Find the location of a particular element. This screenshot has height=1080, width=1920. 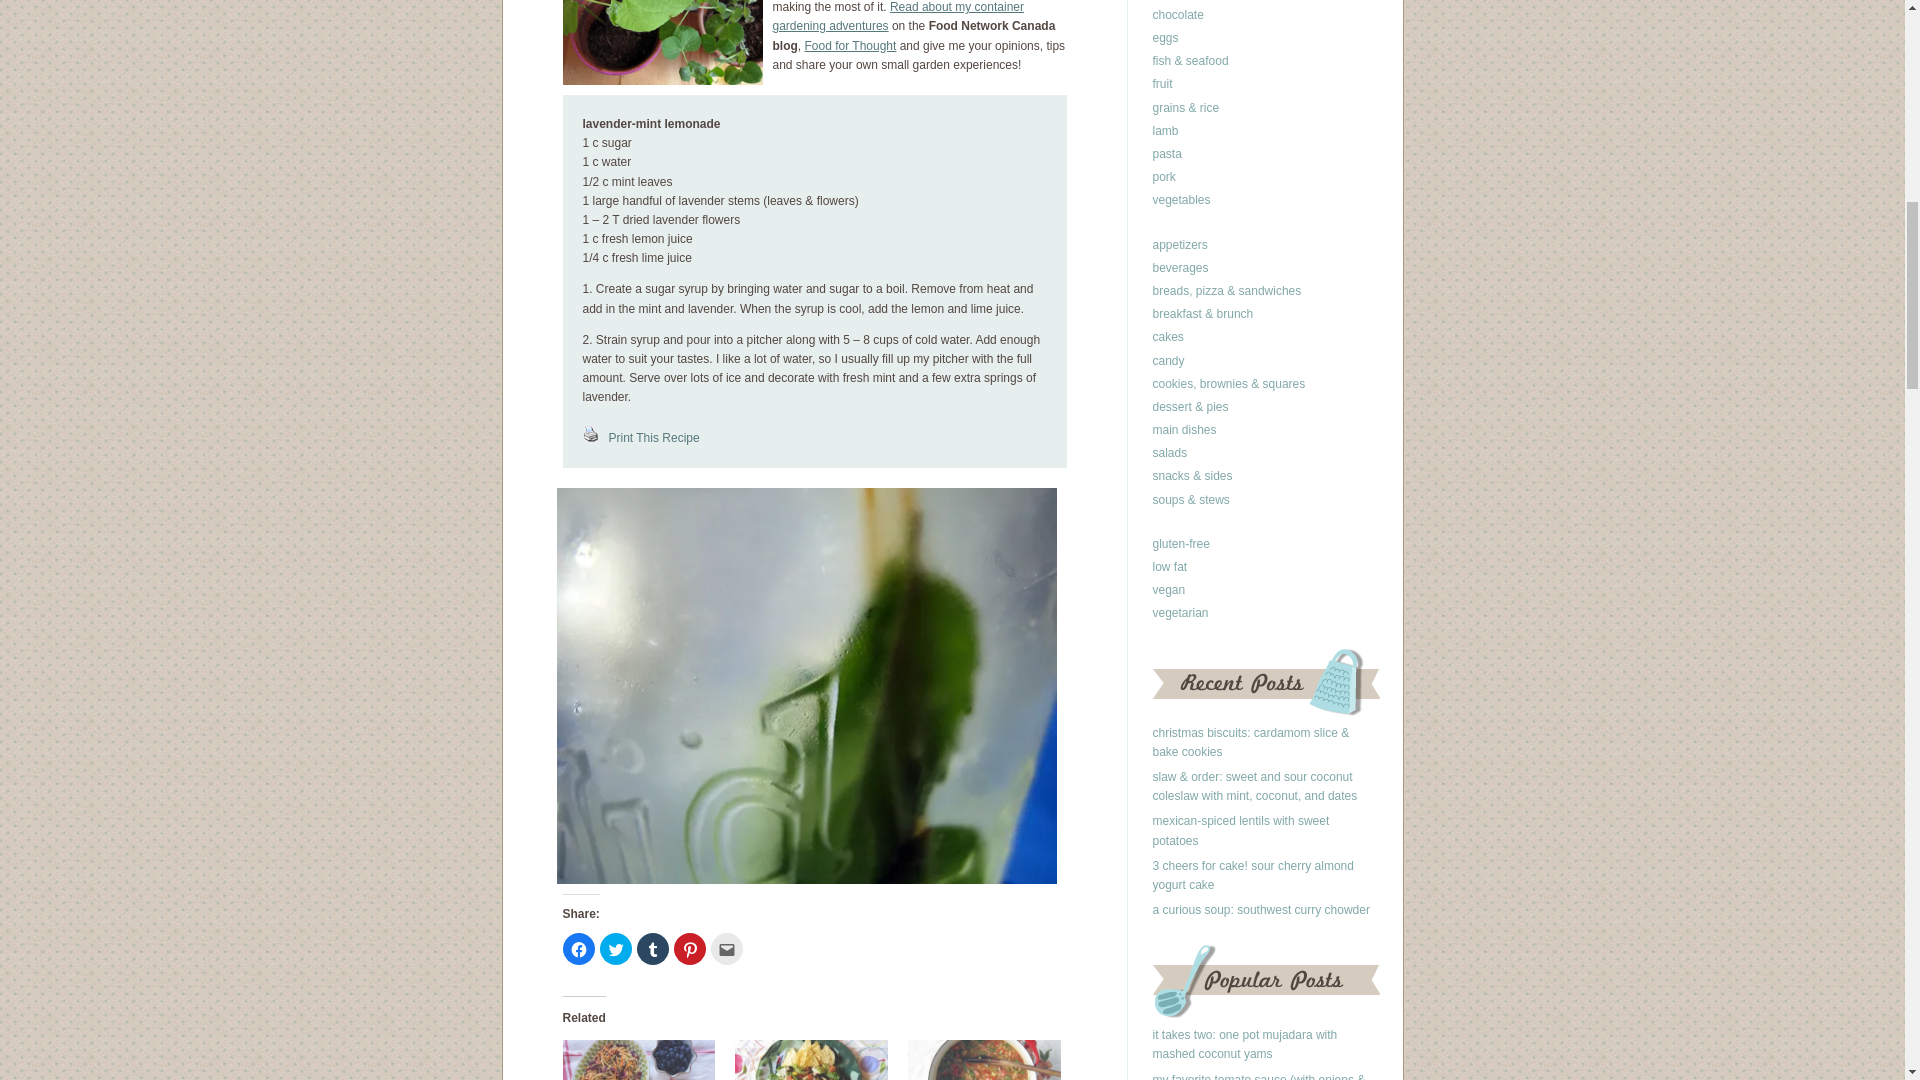

Food for Thought is located at coordinates (850, 45).